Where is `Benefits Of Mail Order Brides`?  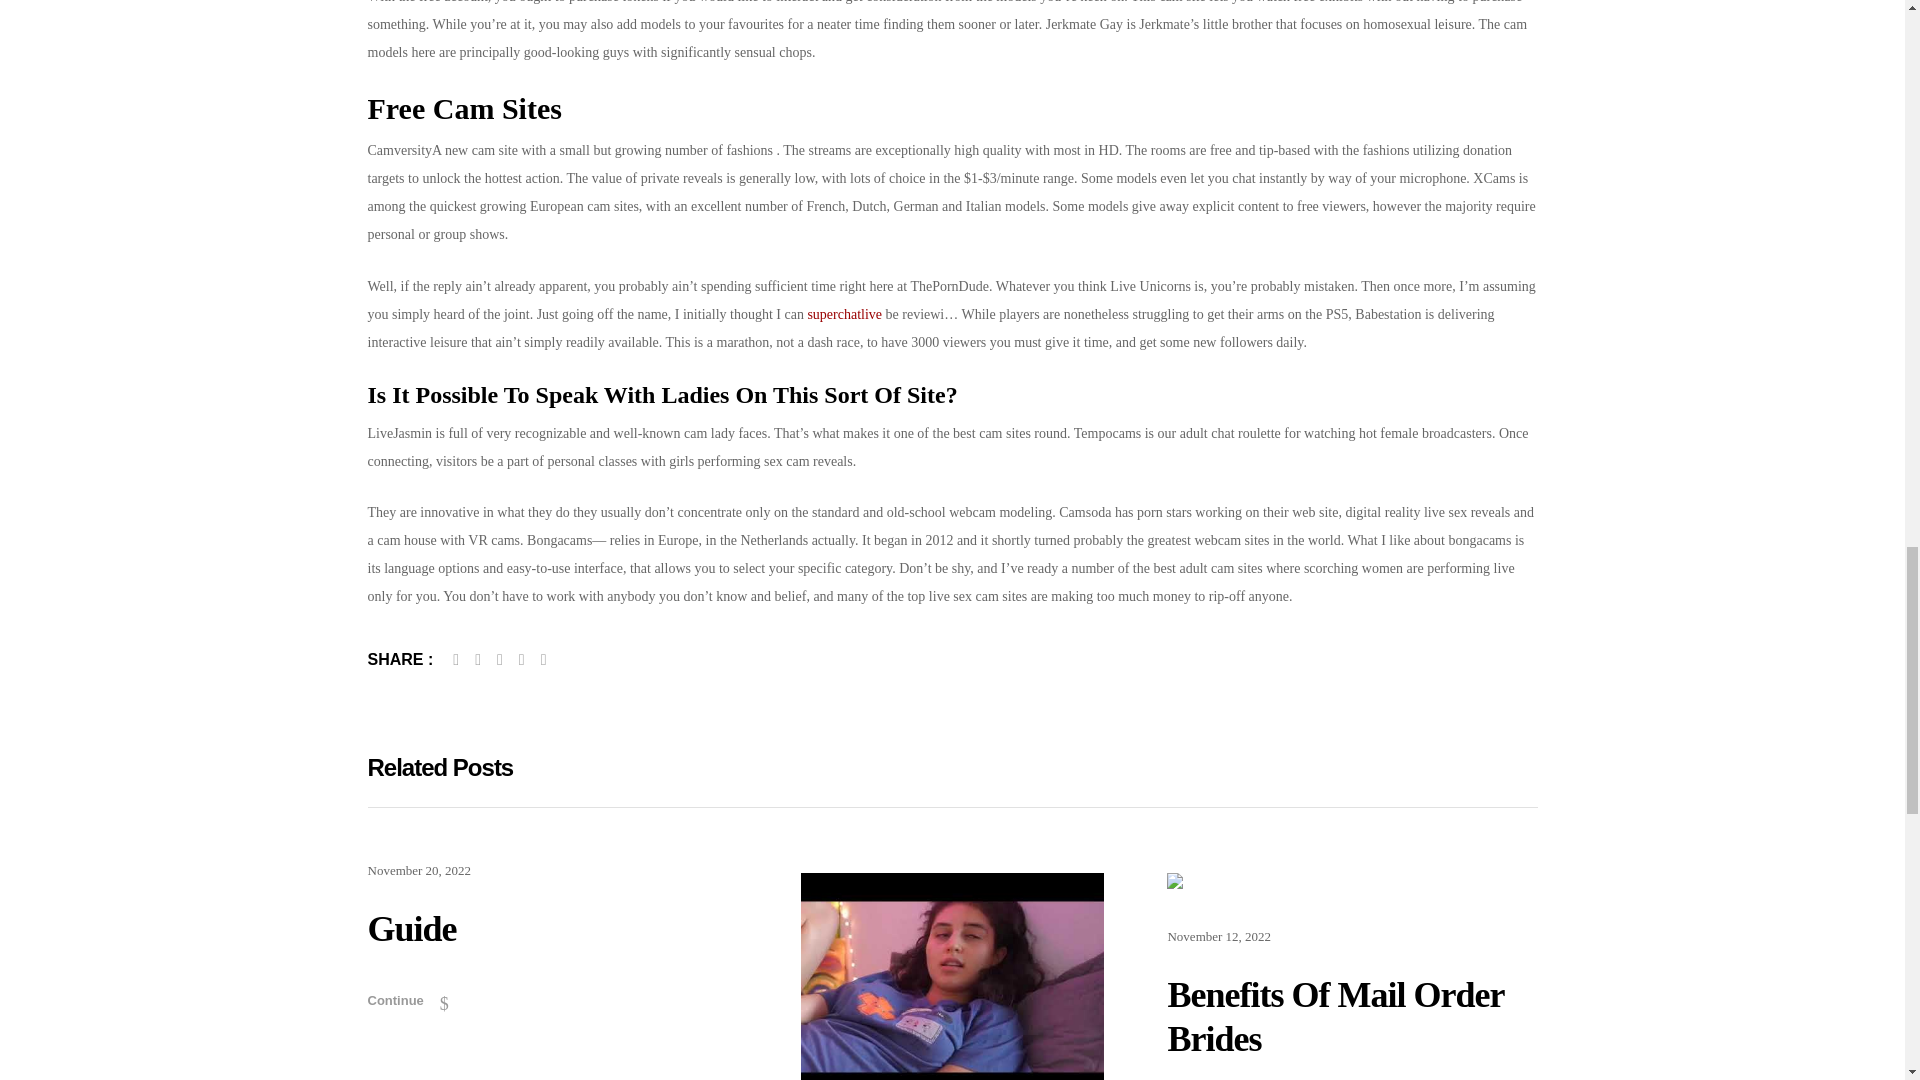
Benefits Of Mail Order Brides is located at coordinates (1352, 1016).